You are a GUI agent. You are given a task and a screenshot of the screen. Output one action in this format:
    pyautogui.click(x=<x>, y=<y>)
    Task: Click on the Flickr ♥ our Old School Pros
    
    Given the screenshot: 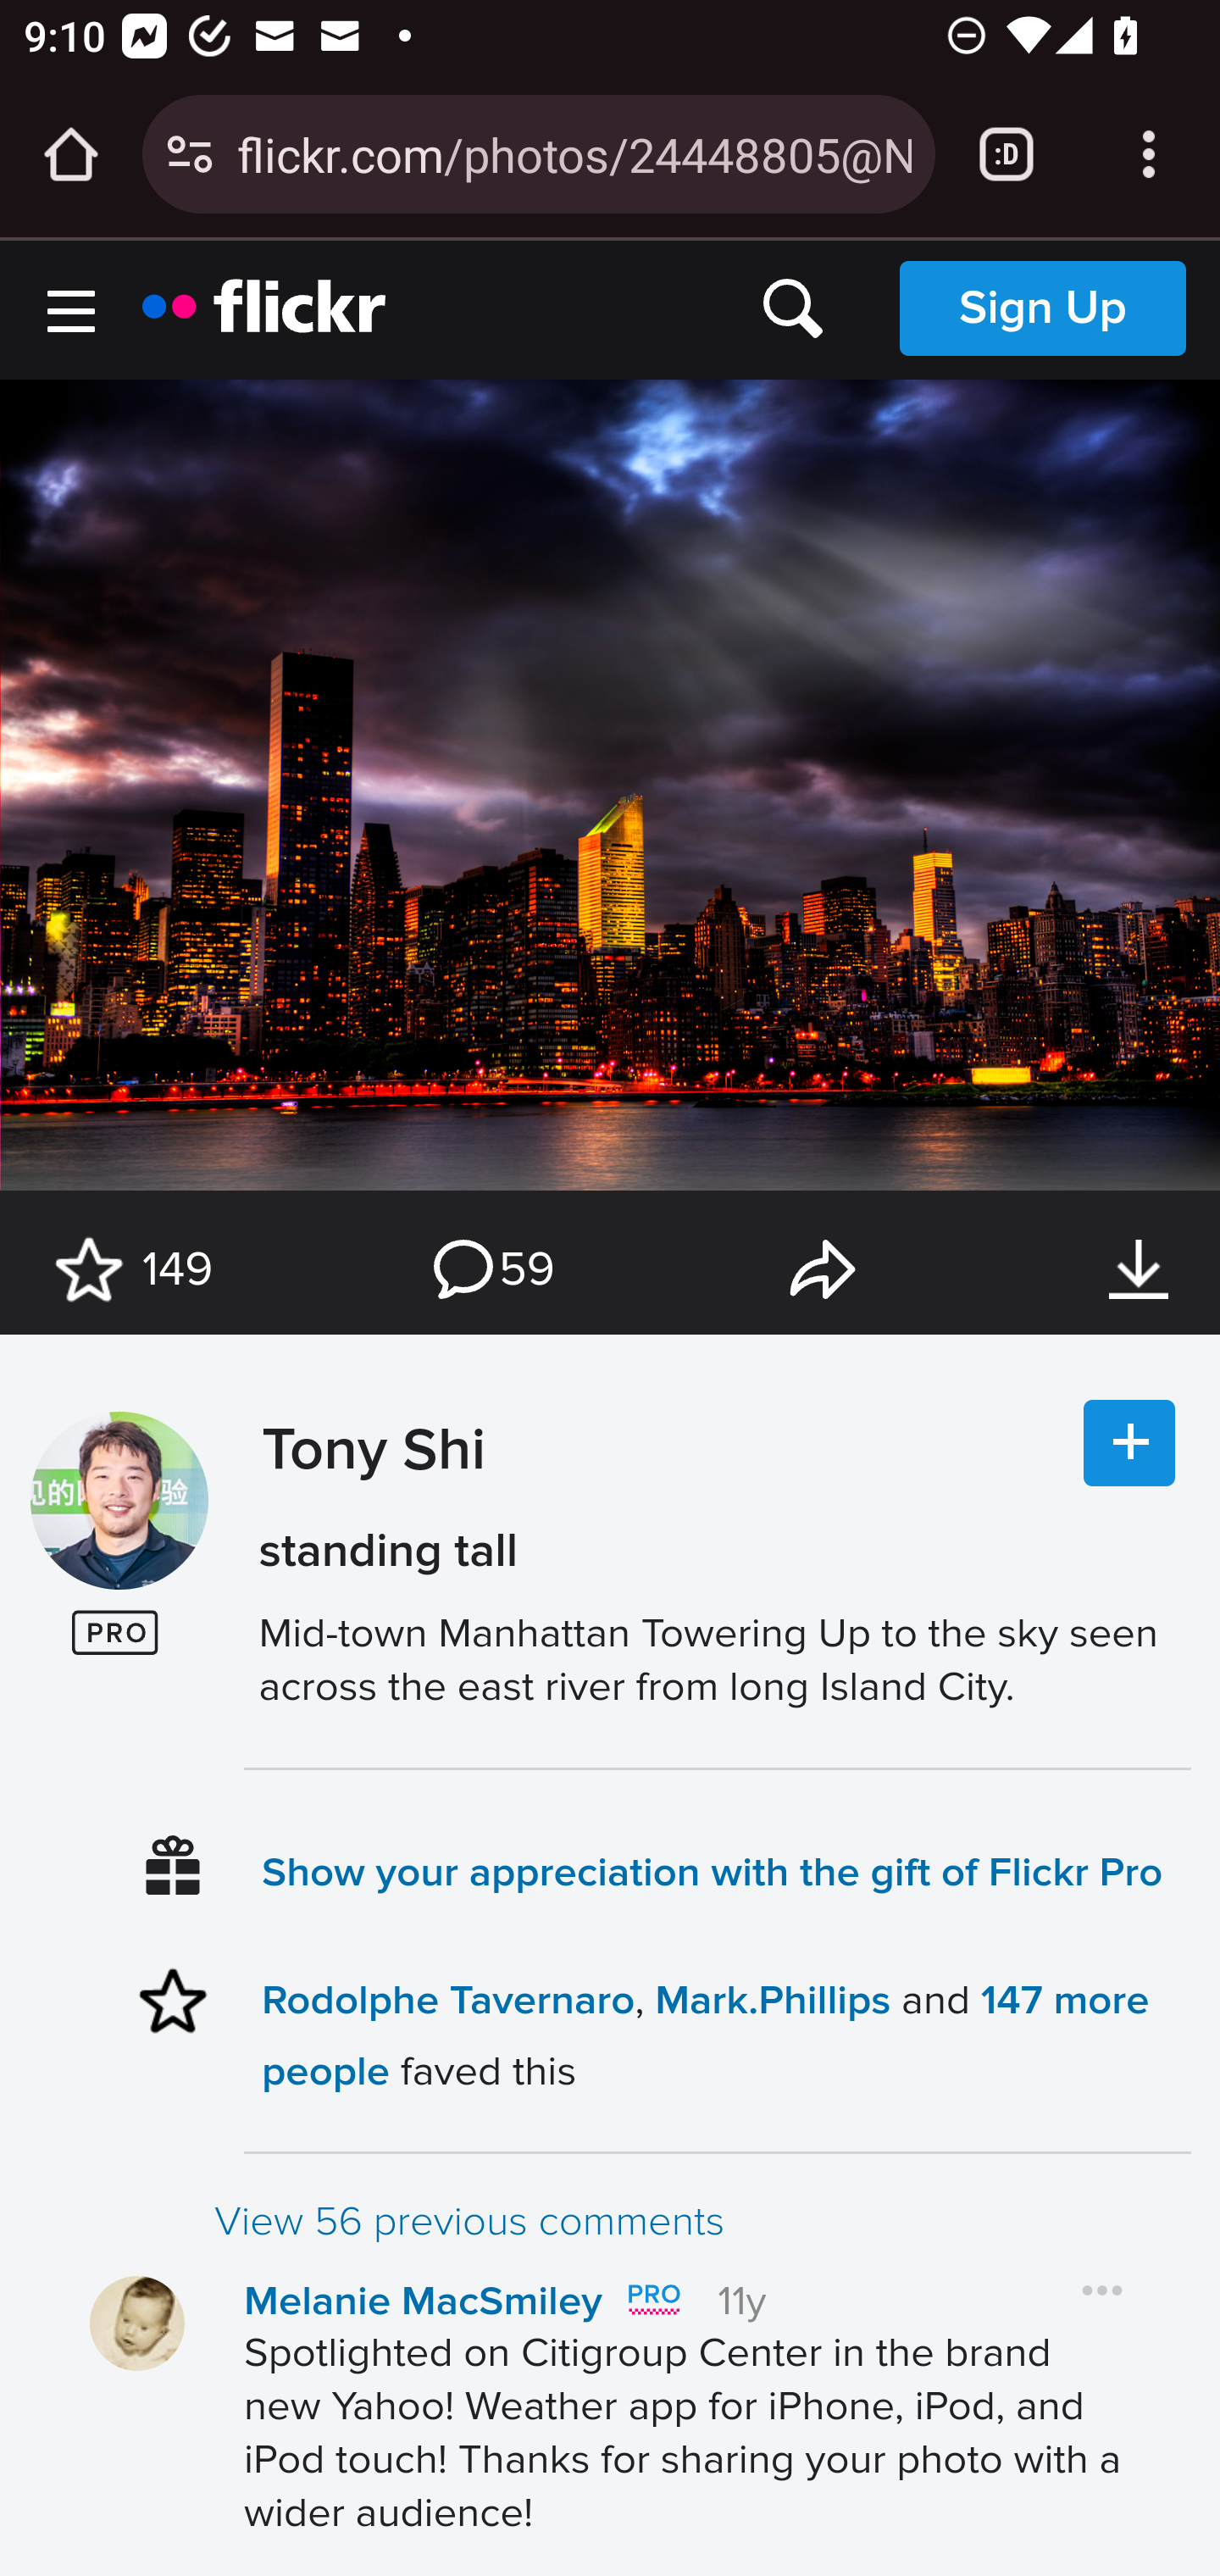 What is the action you would take?
    pyautogui.click(x=652, y=2300)
    